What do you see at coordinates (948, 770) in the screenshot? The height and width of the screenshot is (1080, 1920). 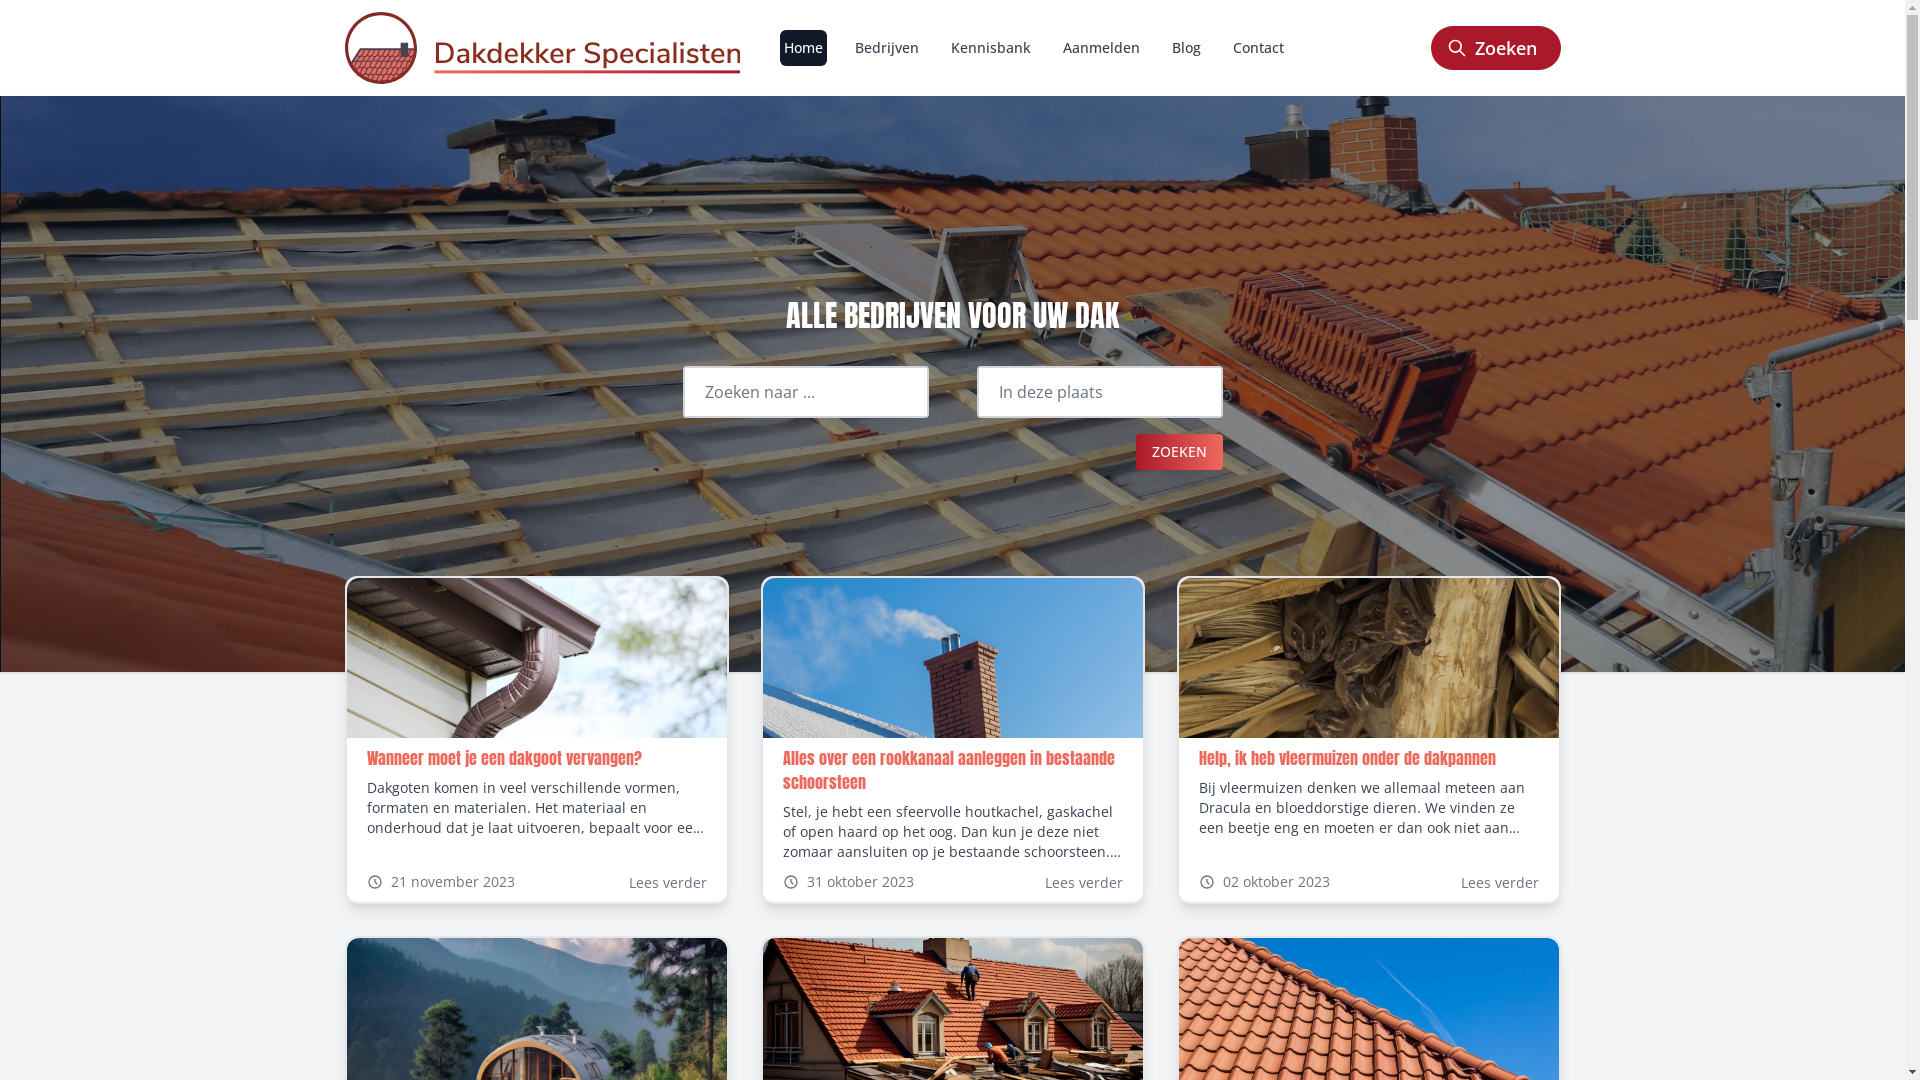 I see `Alles over een rookkanaal aanleggen in bestaande schoorsteen` at bounding box center [948, 770].